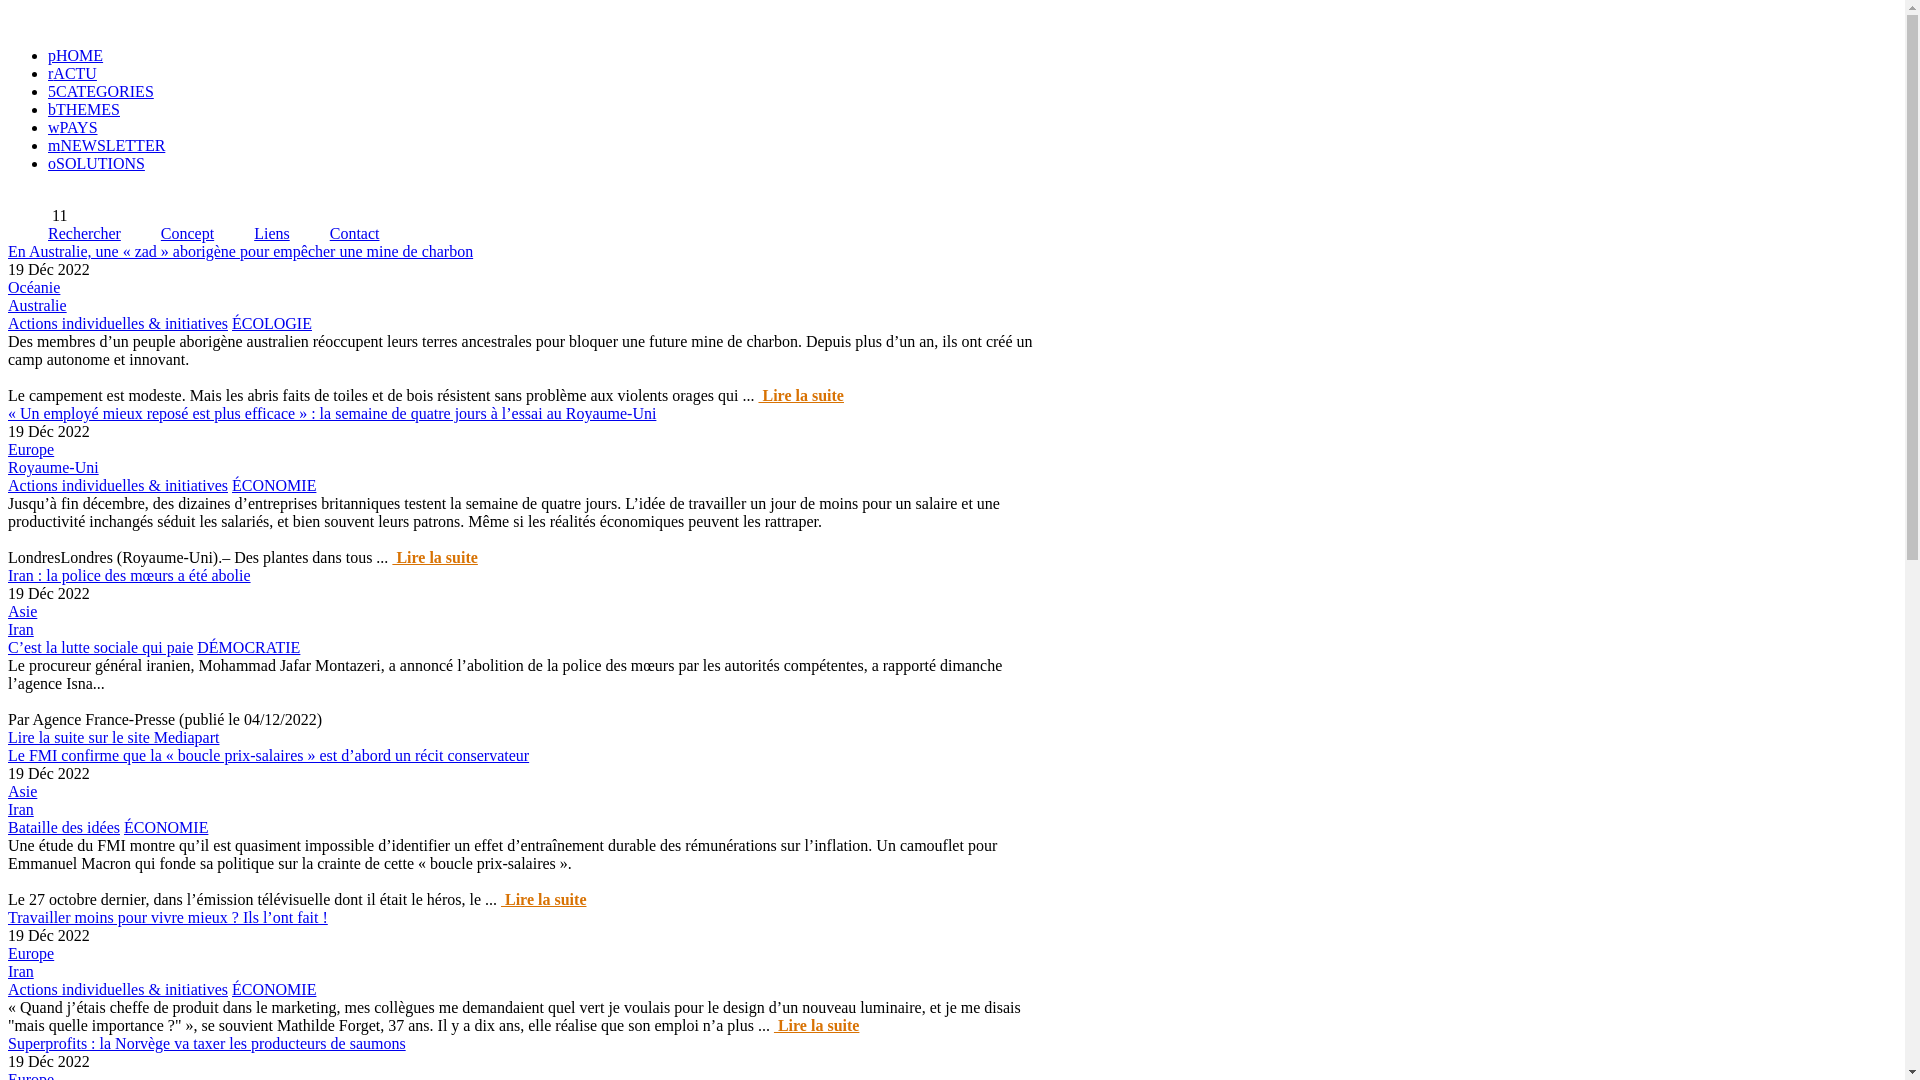 The height and width of the screenshot is (1080, 1920). What do you see at coordinates (73, 128) in the screenshot?
I see `wPAYS` at bounding box center [73, 128].